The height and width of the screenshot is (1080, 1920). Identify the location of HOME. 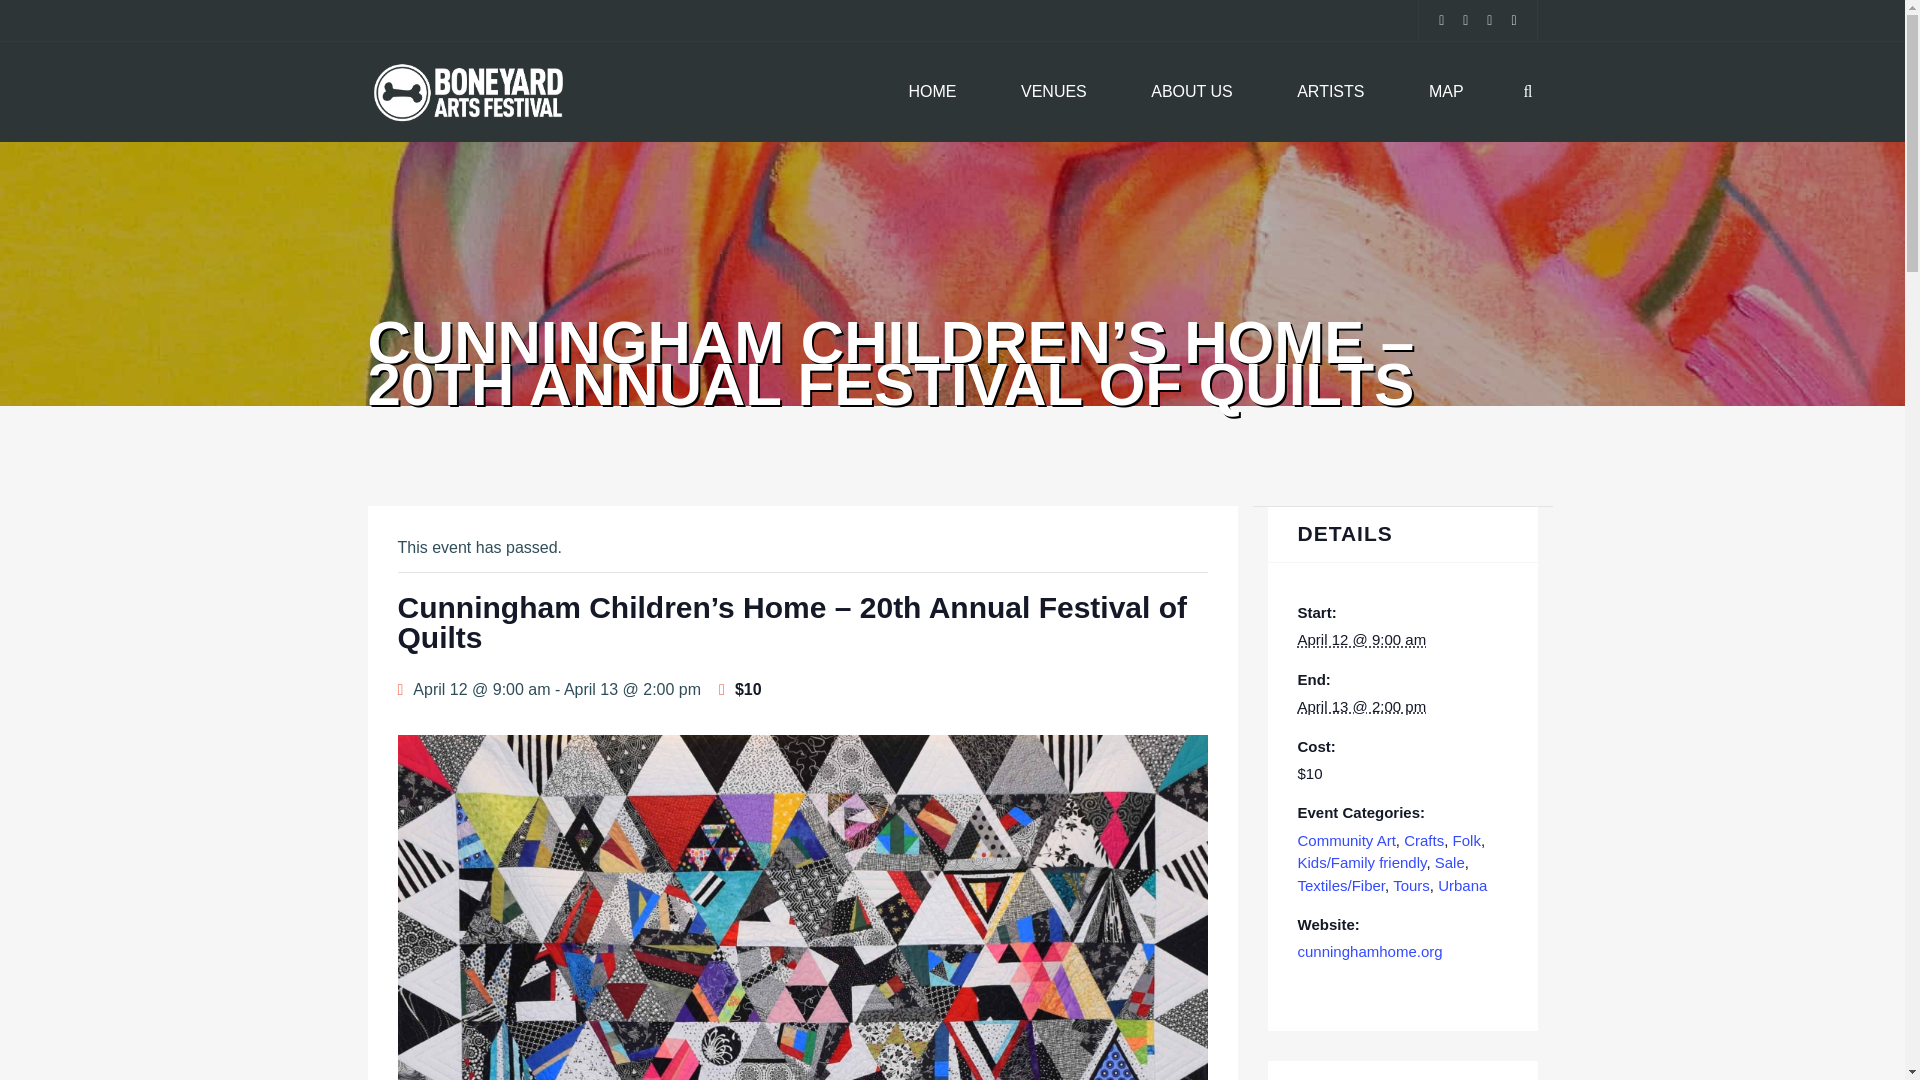
(932, 92).